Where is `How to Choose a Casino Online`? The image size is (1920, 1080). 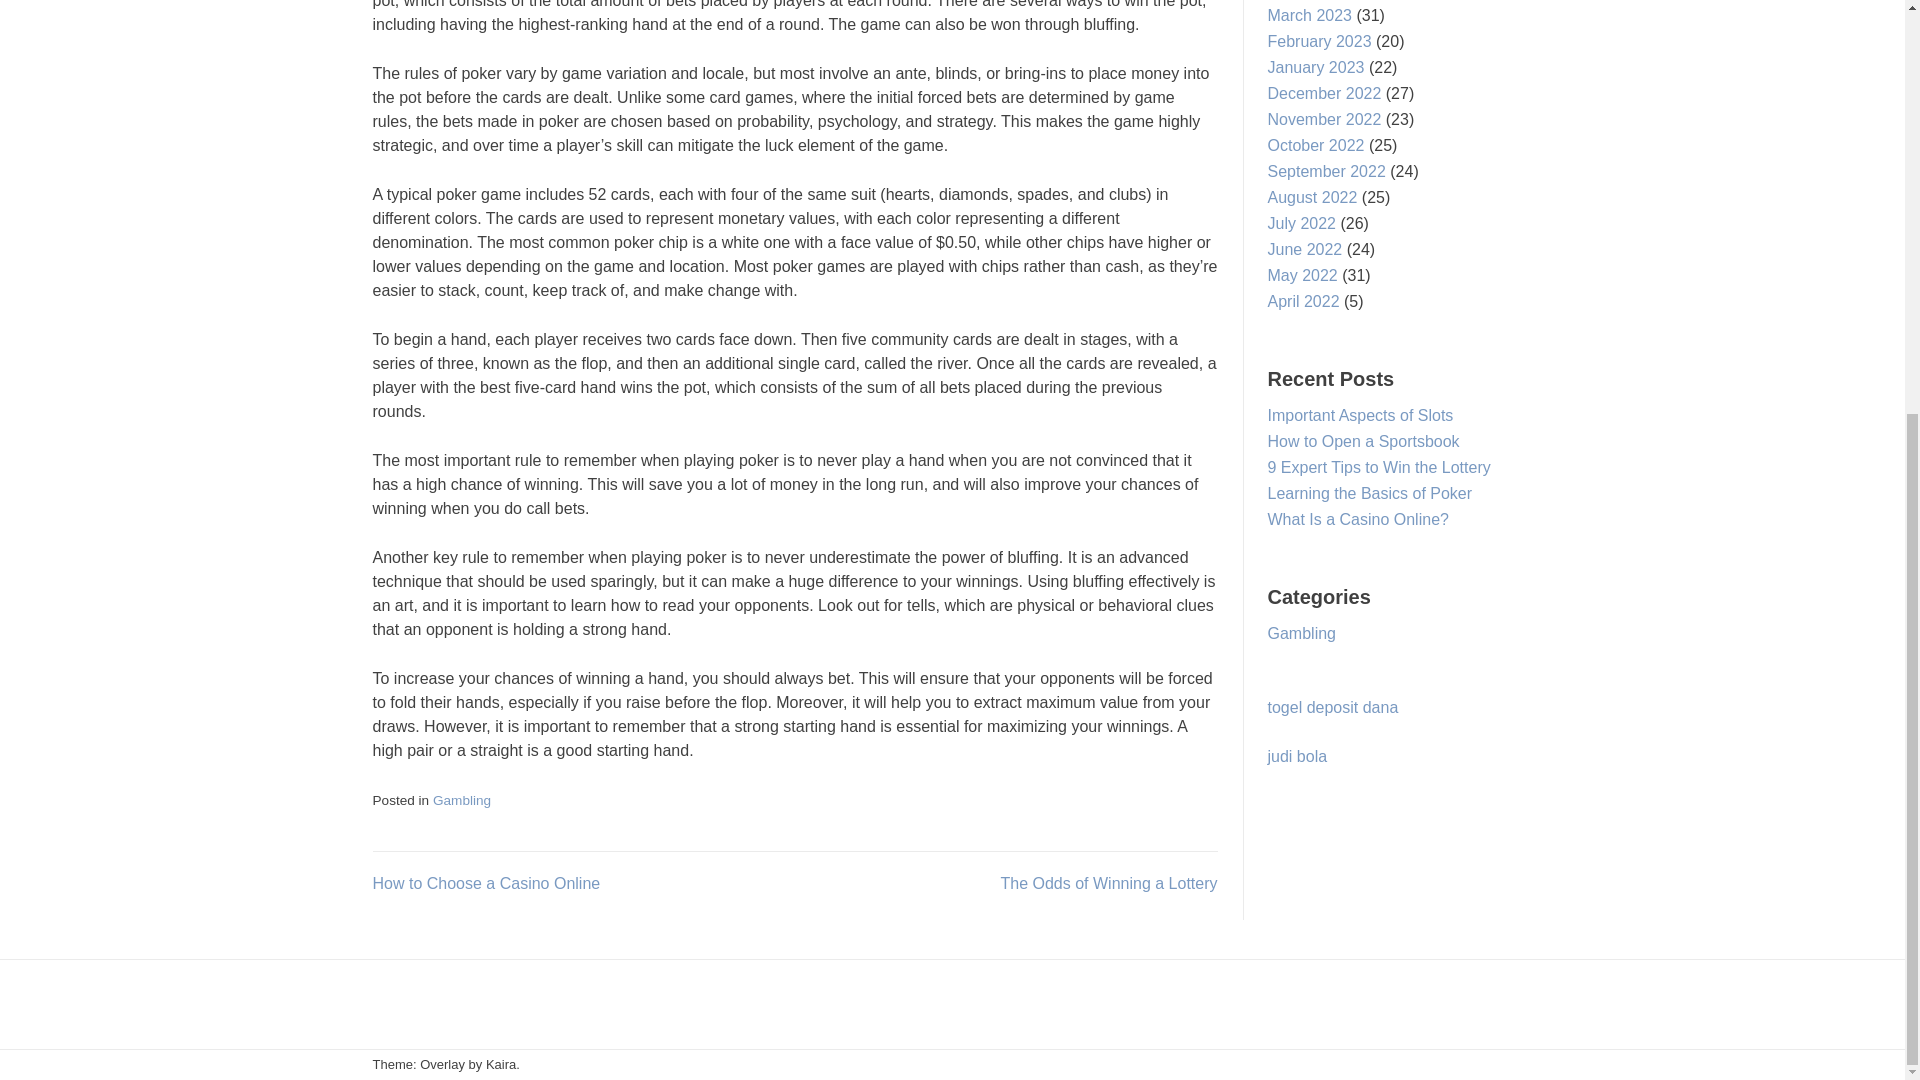 How to Choose a Casino Online is located at coordinates (486, 883).